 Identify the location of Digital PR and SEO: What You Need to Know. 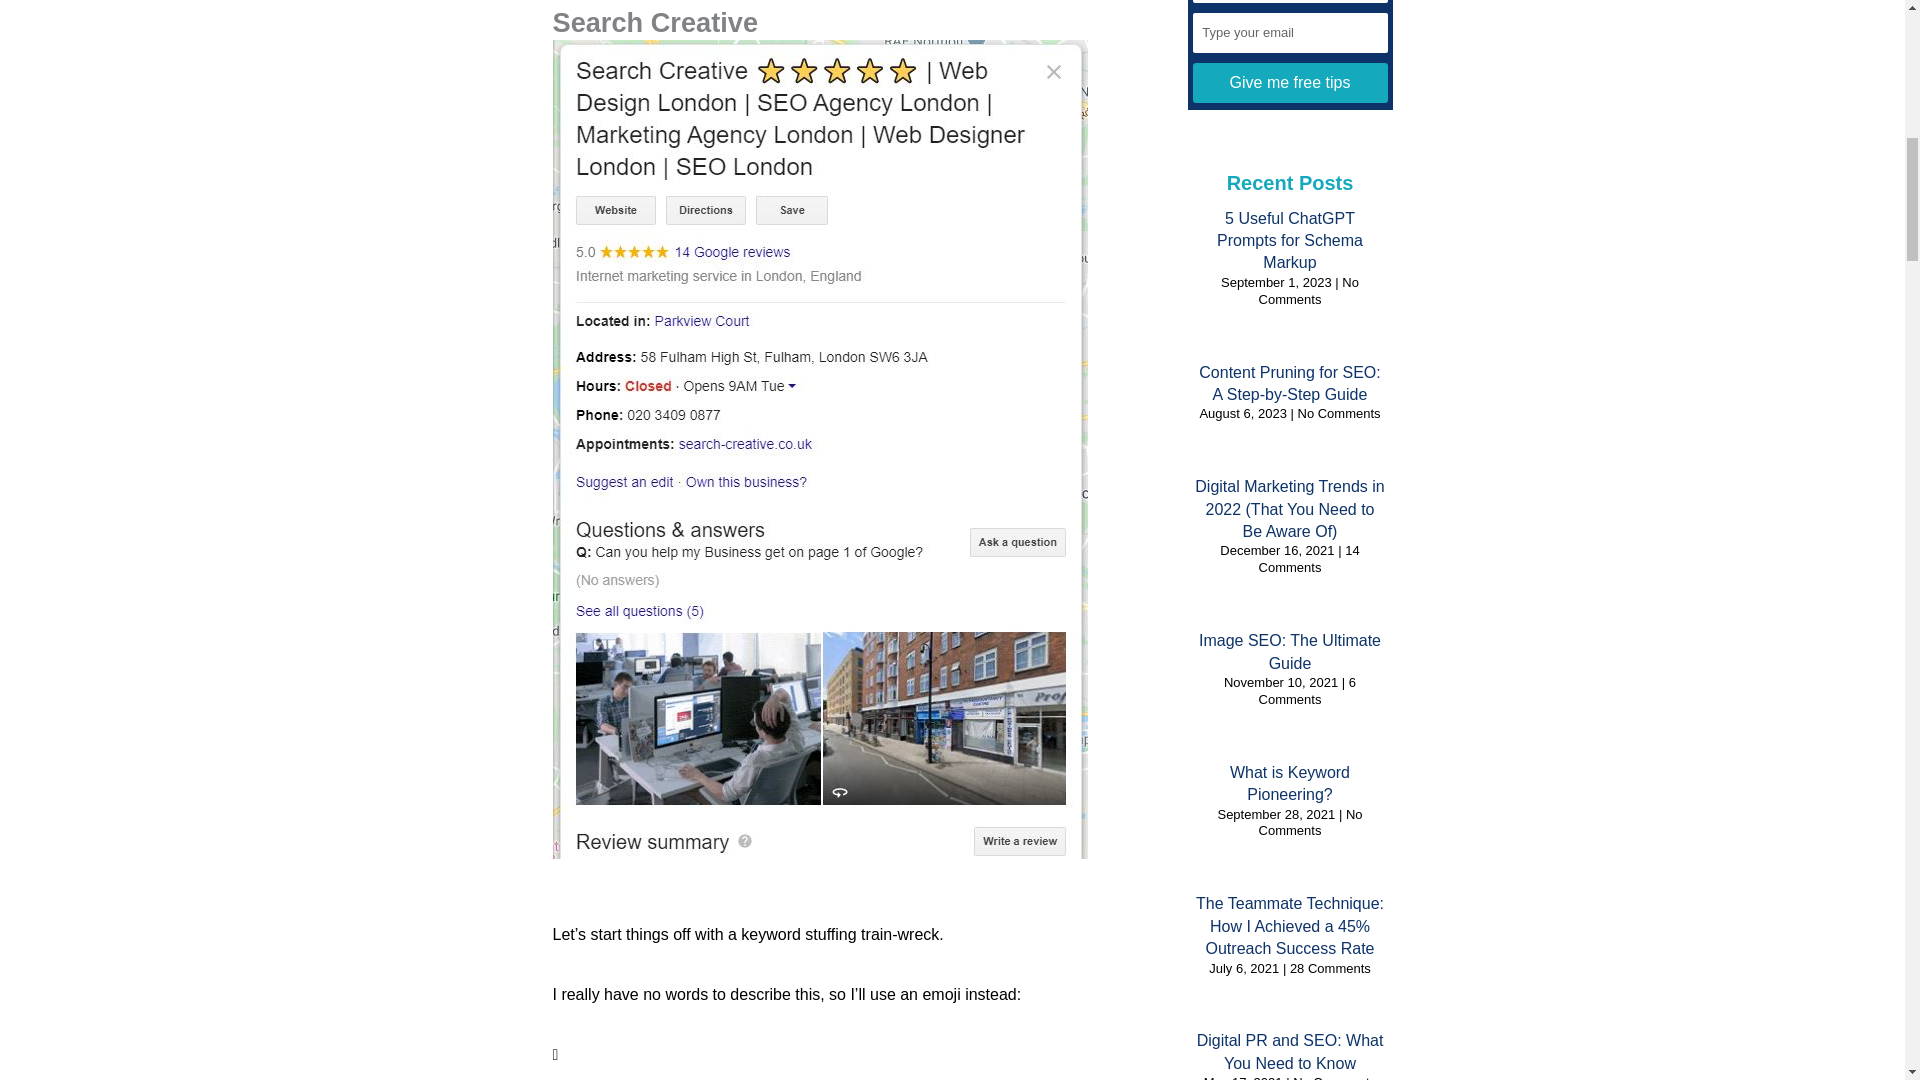
(1290, 1052).